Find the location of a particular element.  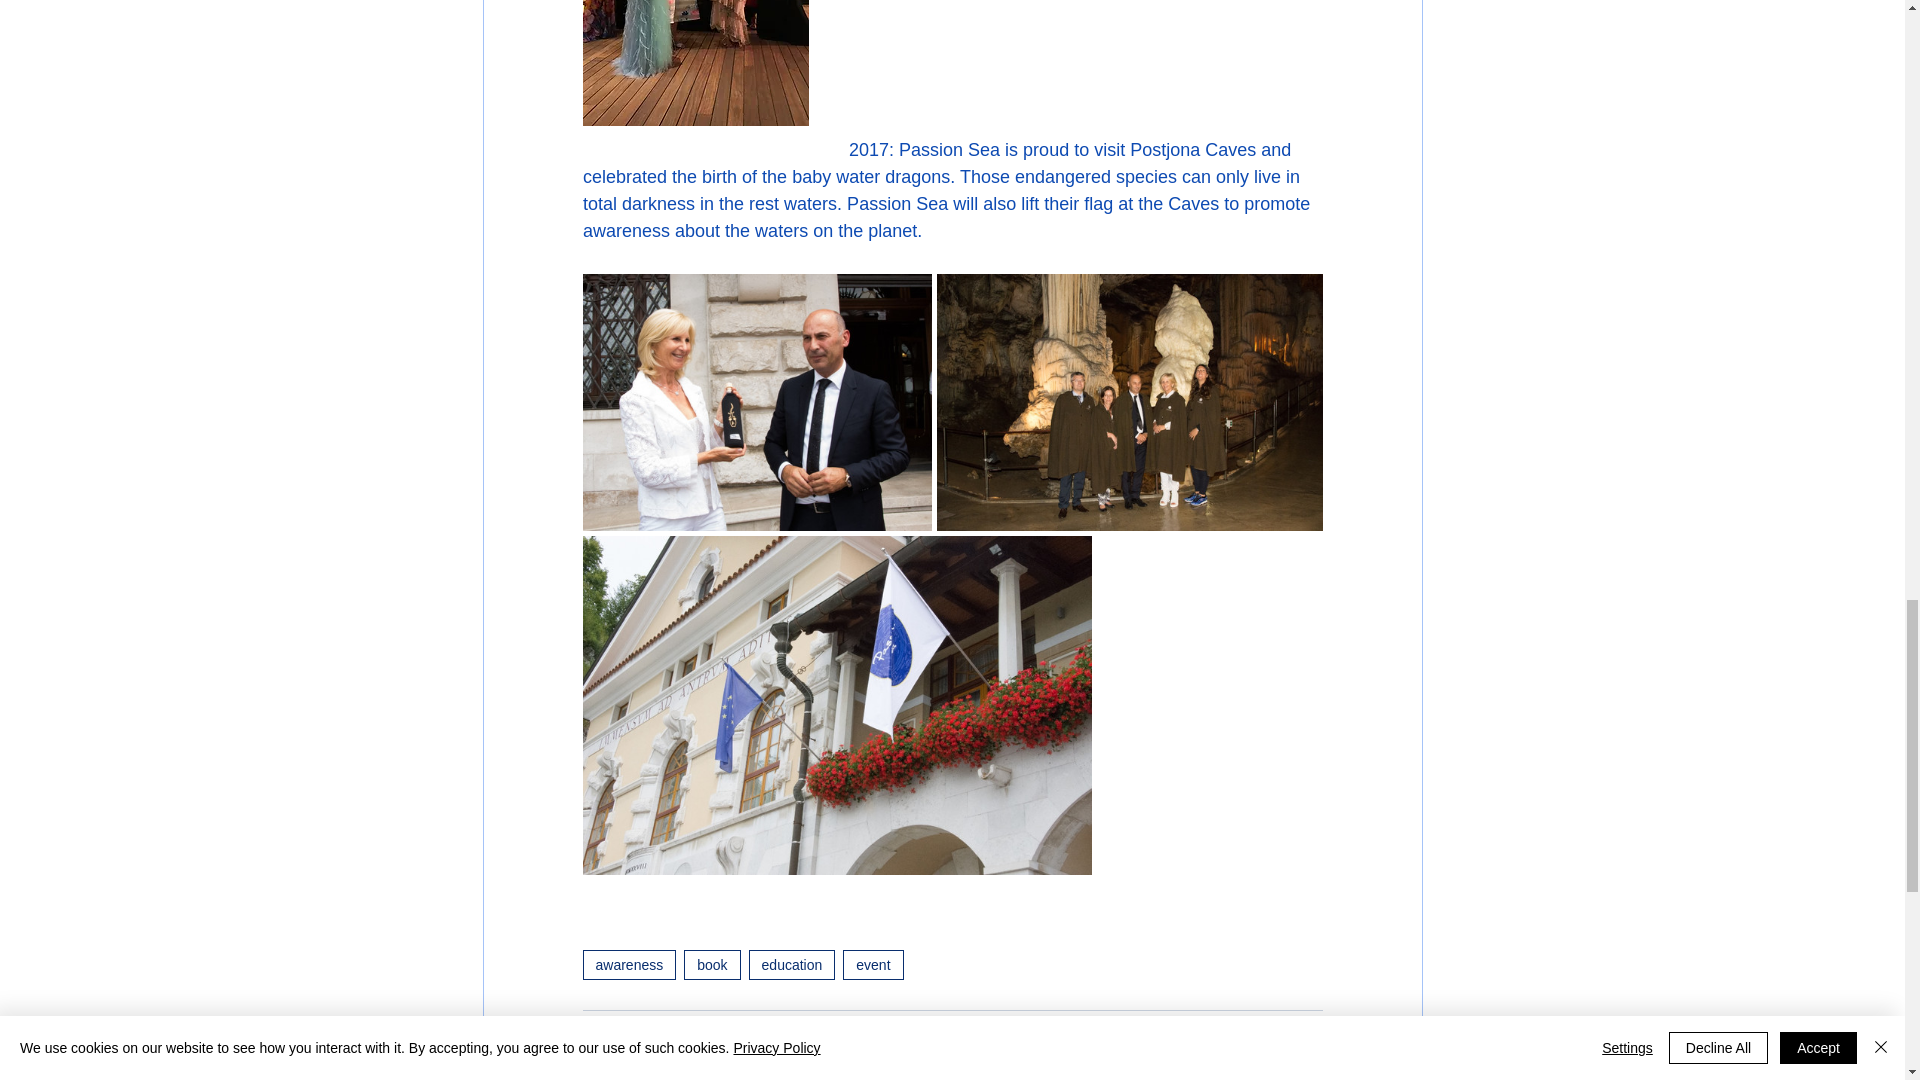

awareness is located at coordinates (628, 964).